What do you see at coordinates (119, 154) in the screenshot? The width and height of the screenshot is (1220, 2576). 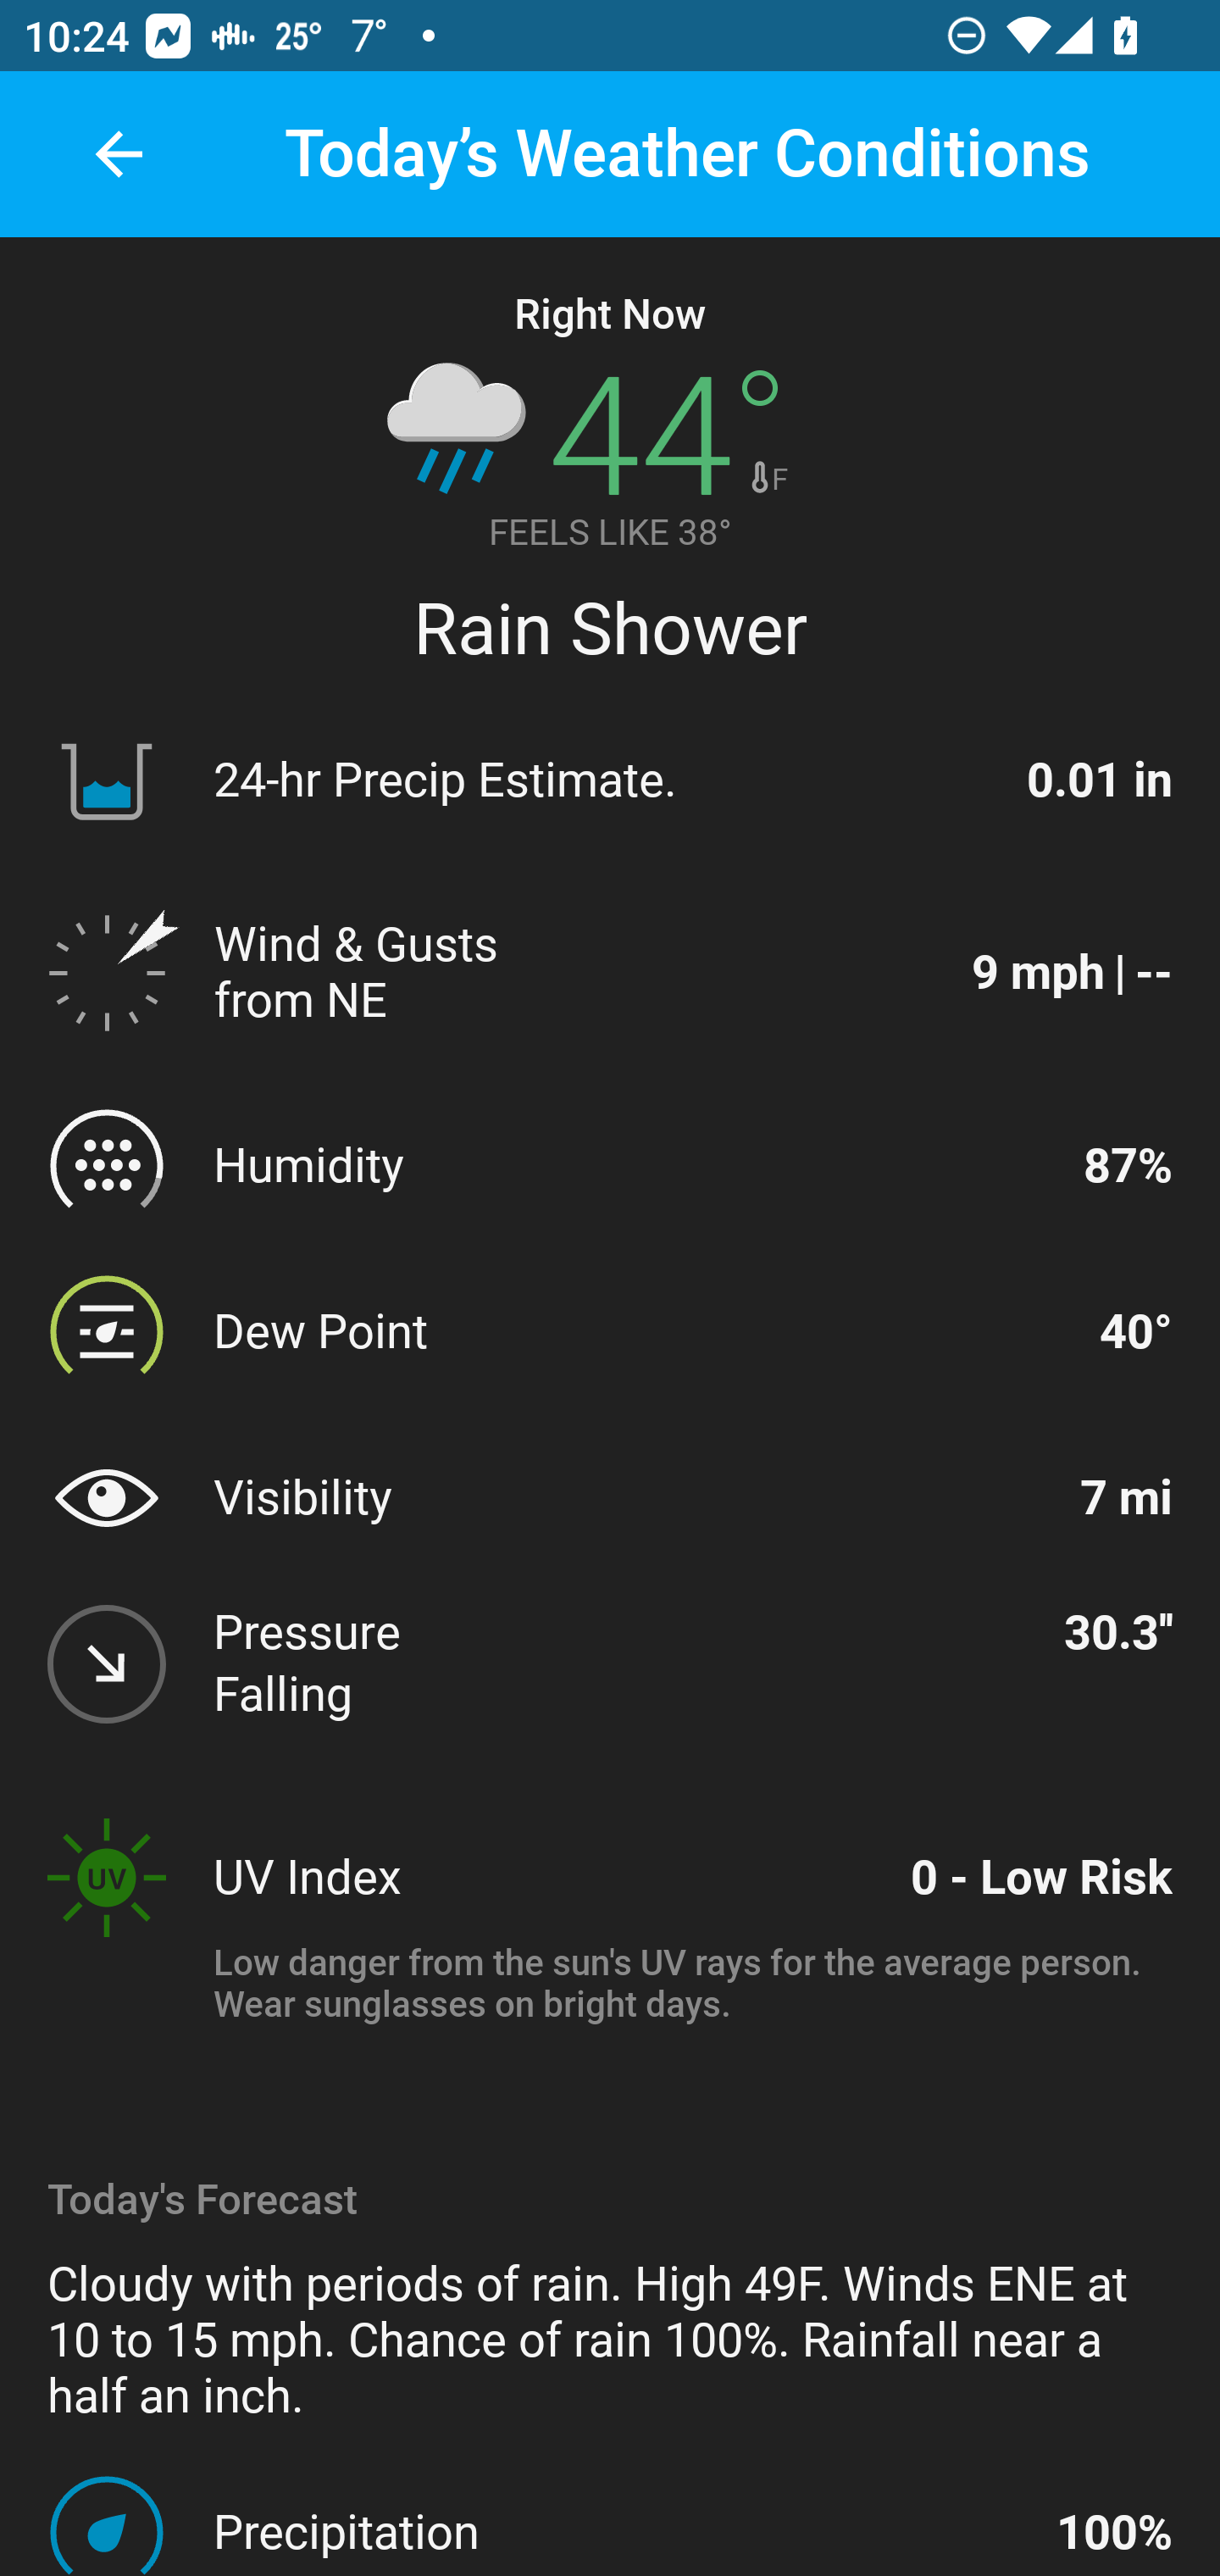 I see `back` at bounding box center [119, 154].